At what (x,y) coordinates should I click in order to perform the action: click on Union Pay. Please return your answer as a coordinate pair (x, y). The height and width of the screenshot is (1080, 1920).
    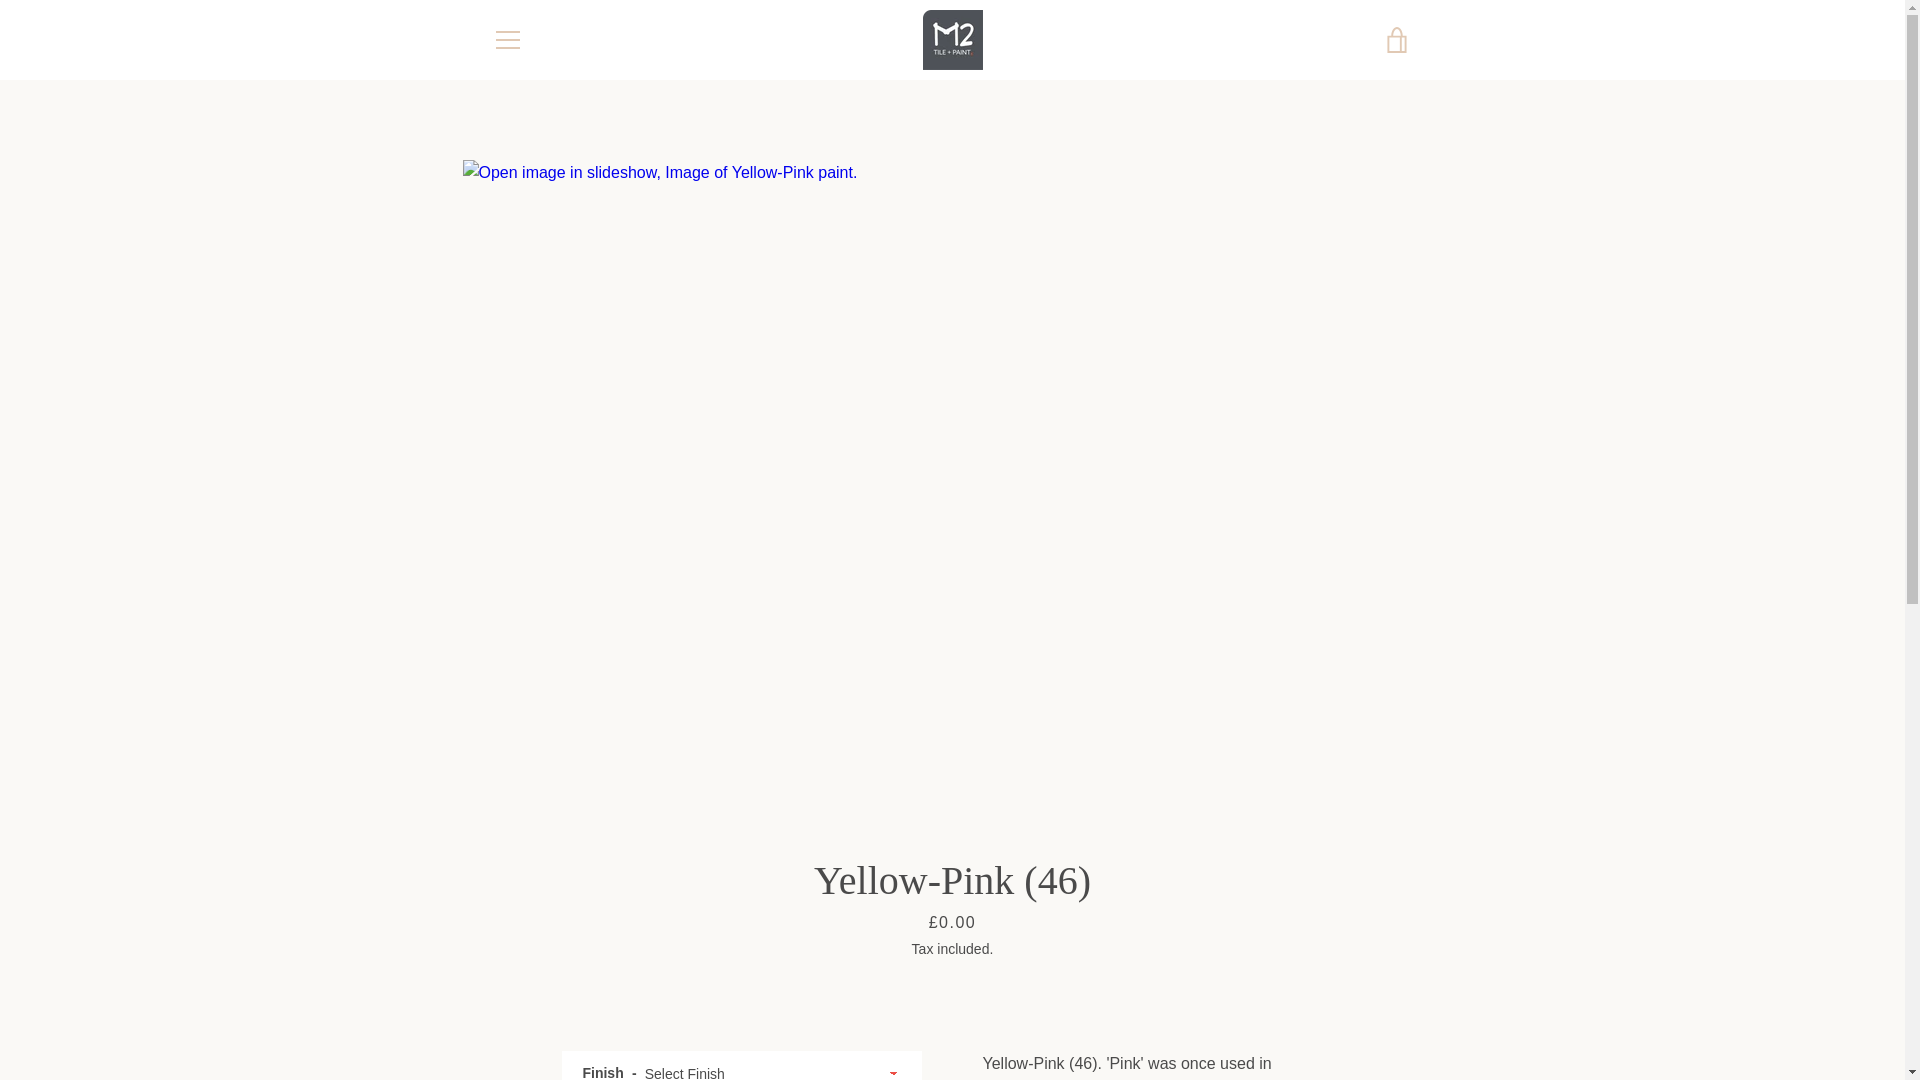
    Looking at the image, I should click on (1348, 1026).